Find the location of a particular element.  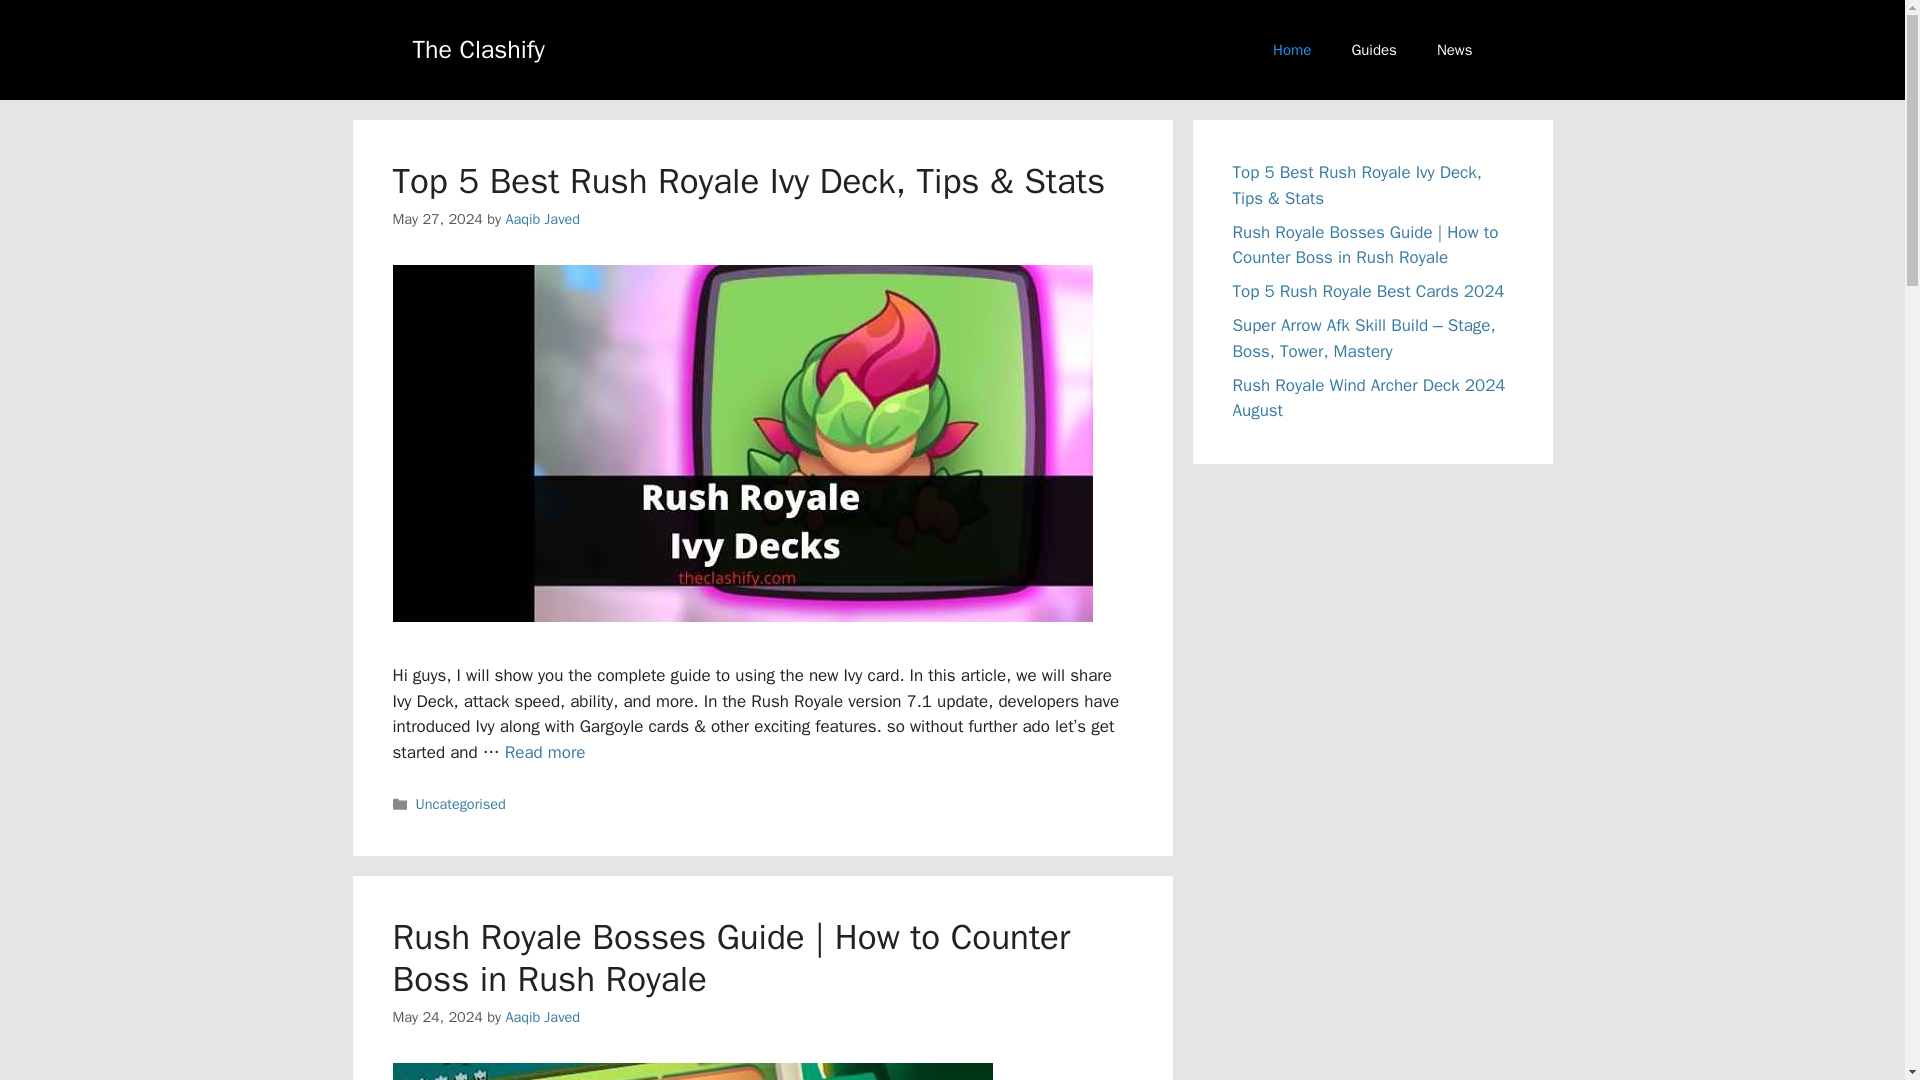

The Clashify is located at coordinates (478, 48).